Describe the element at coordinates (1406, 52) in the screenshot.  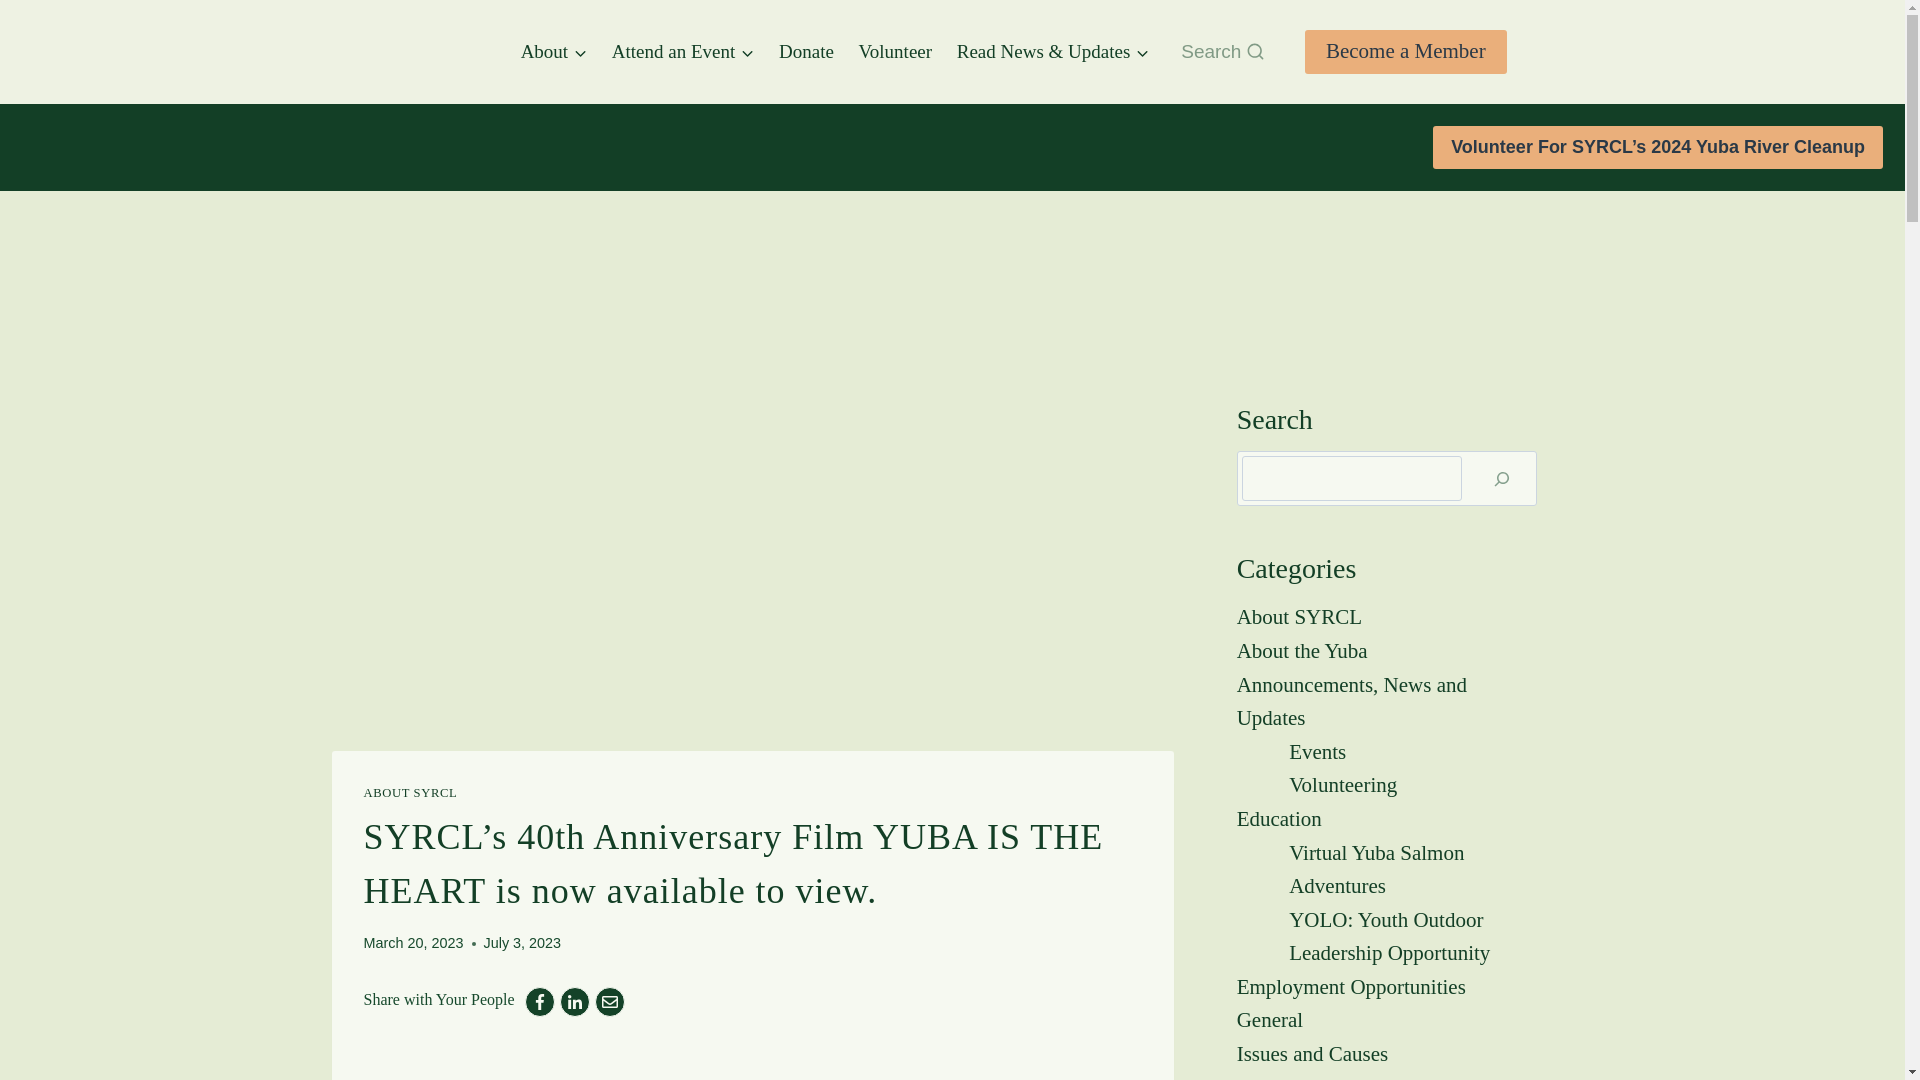
I see `Become a Member` at that location.